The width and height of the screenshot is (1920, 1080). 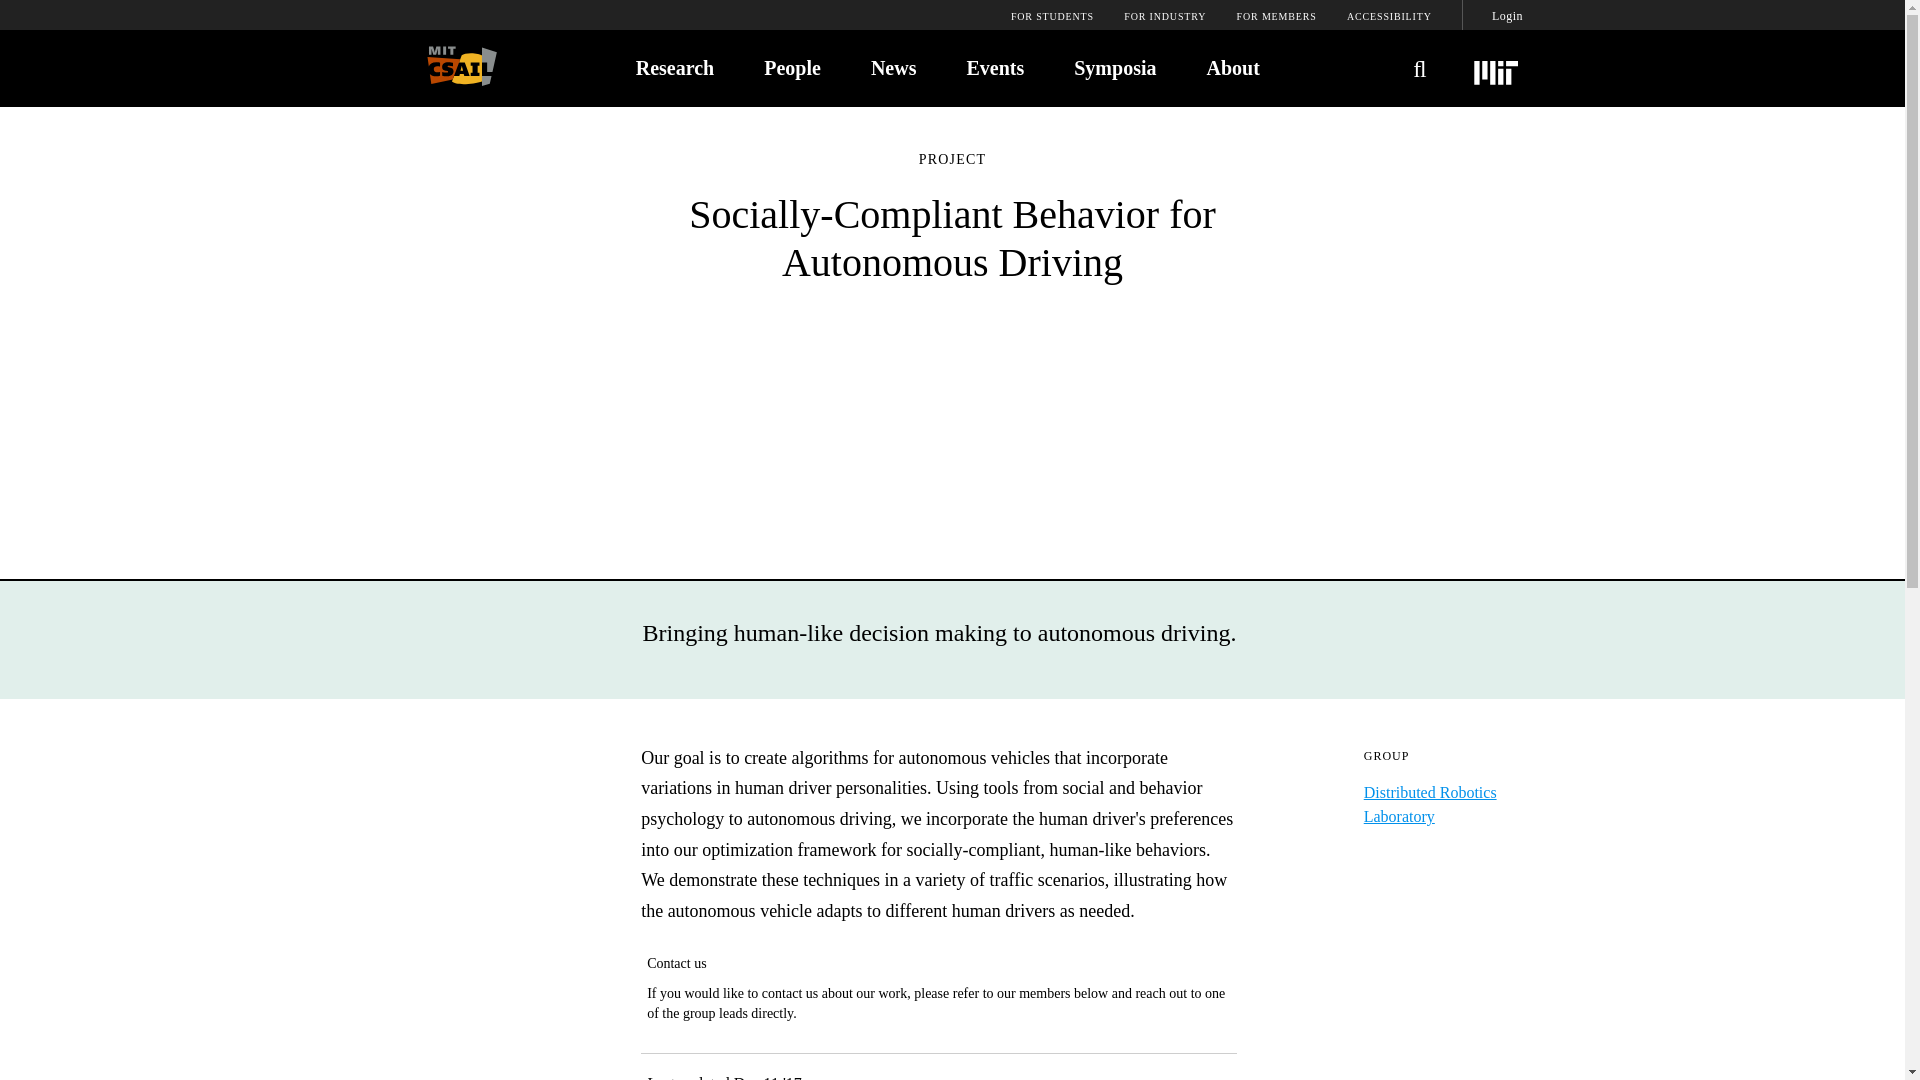 I want to click on Learn more about CSAIL, so click(x=1232, y=66).